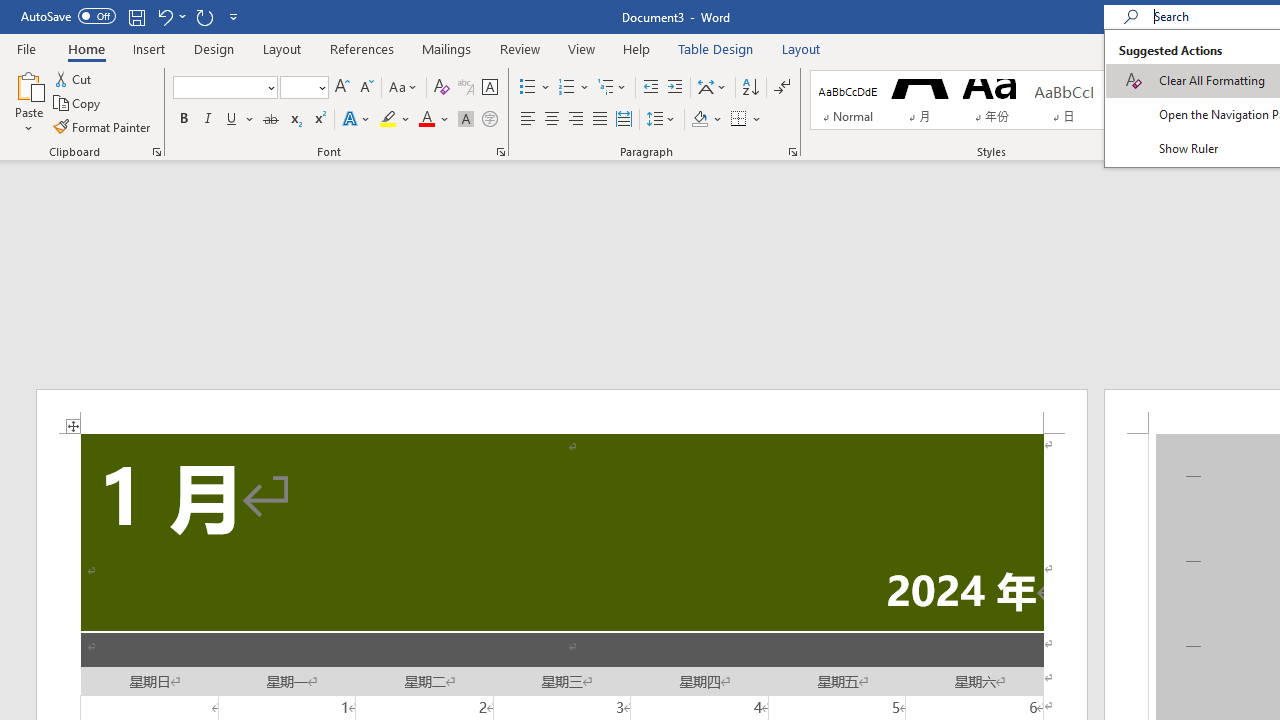 The width and height of the screenshot is (1280, 720). I want to click on Line and Paragraph Spacing, so click(661, 120).